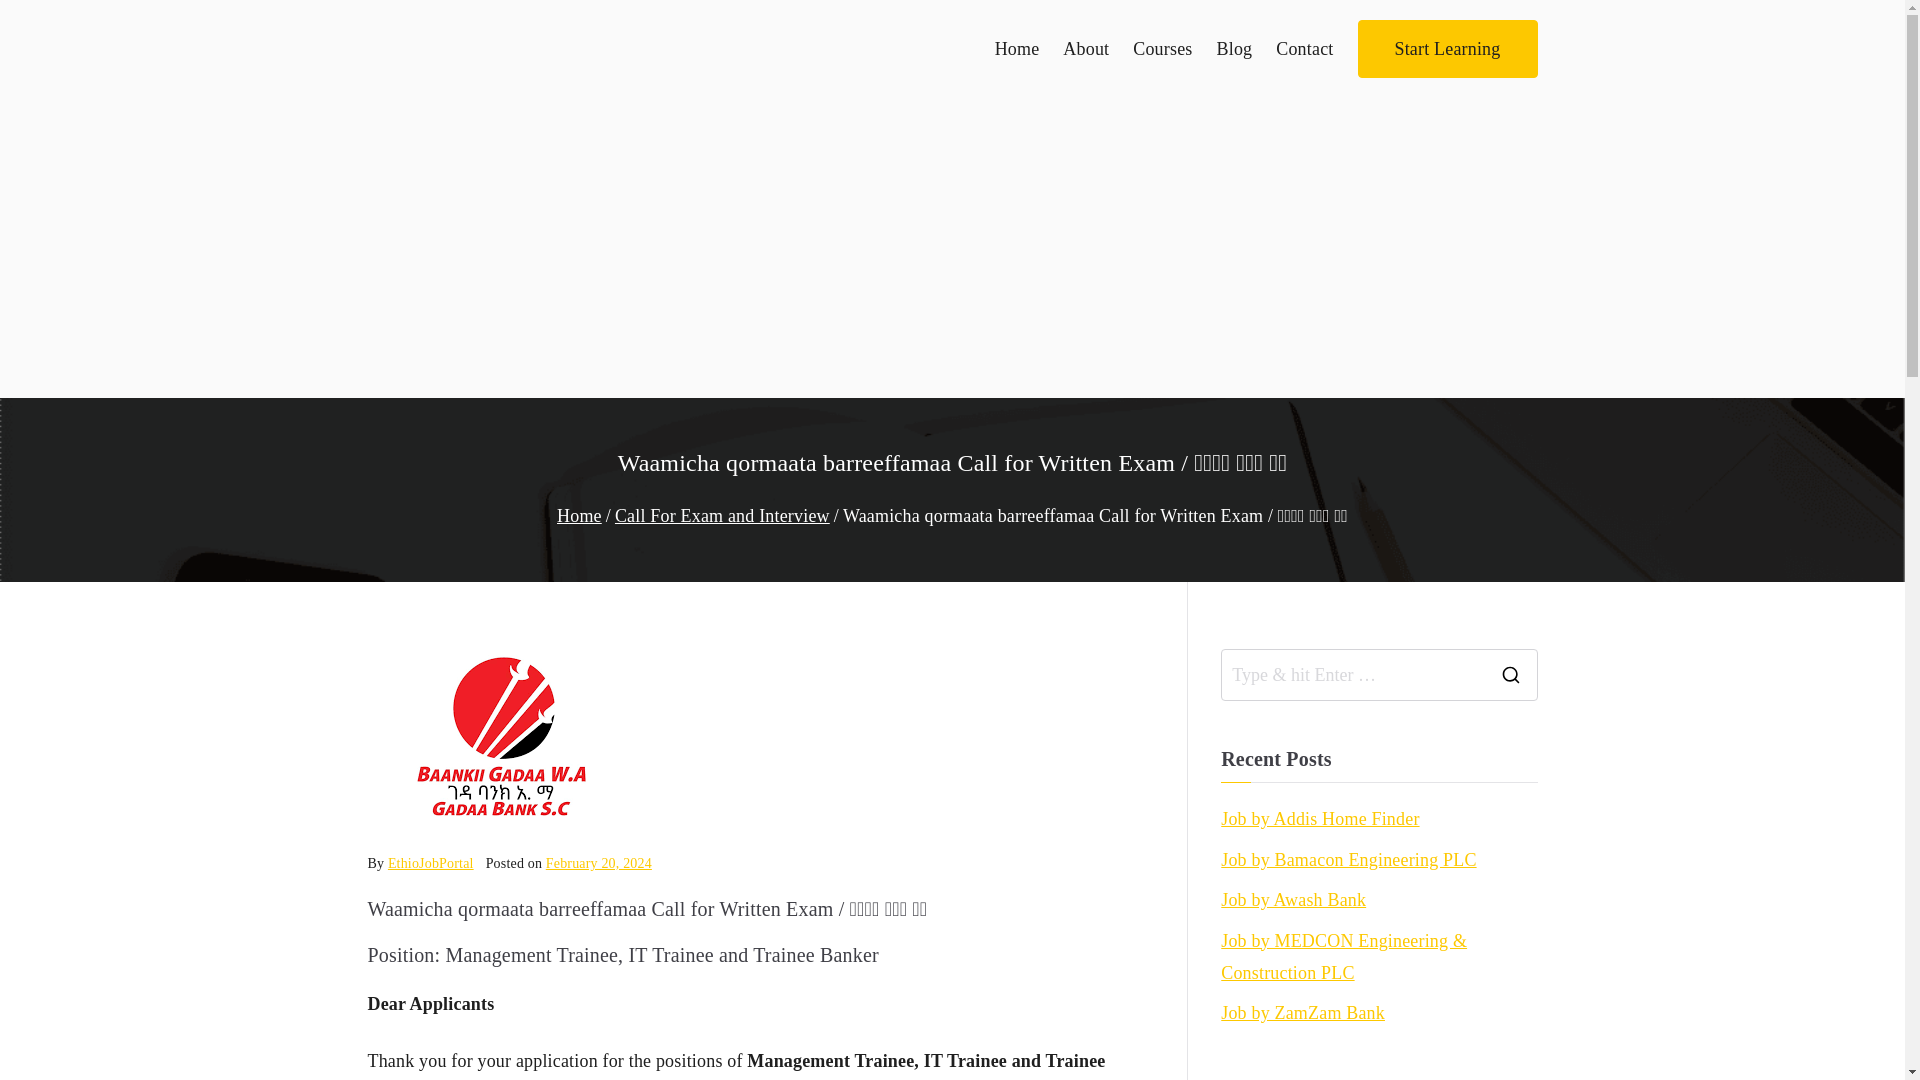 The width and height of the screenshot is (1920, 1080). I want to click on Search for:, so click(1352, 674).